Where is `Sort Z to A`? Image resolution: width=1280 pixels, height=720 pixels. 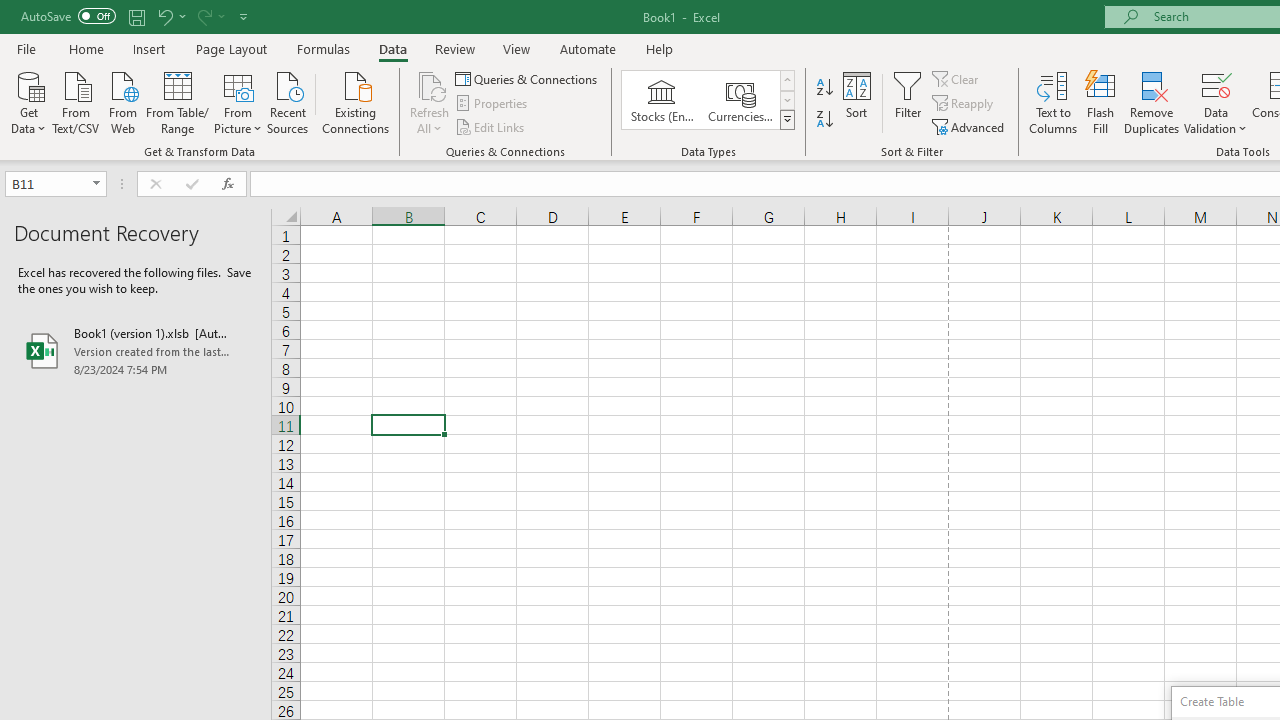
Sort Z to A is located at coordinates (824, 120).